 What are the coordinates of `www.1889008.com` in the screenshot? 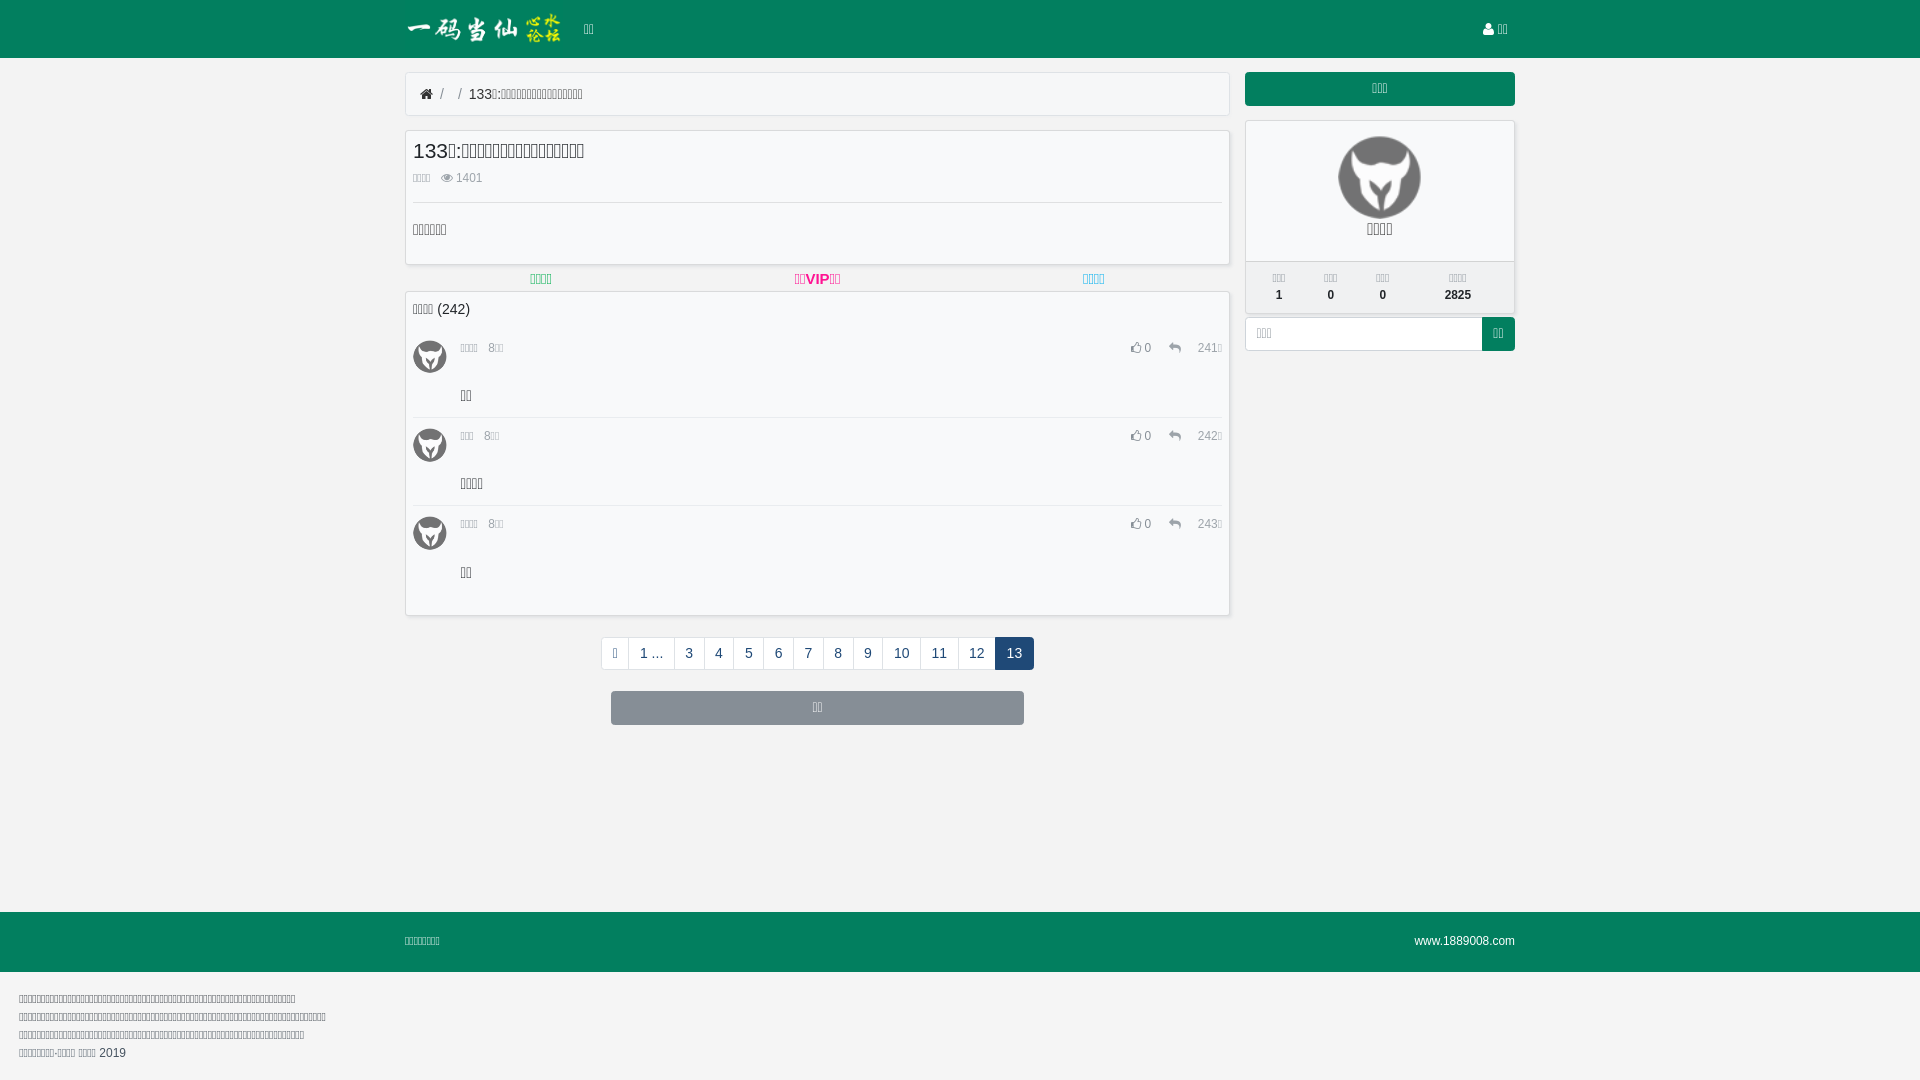 It's located at (1465, 941).